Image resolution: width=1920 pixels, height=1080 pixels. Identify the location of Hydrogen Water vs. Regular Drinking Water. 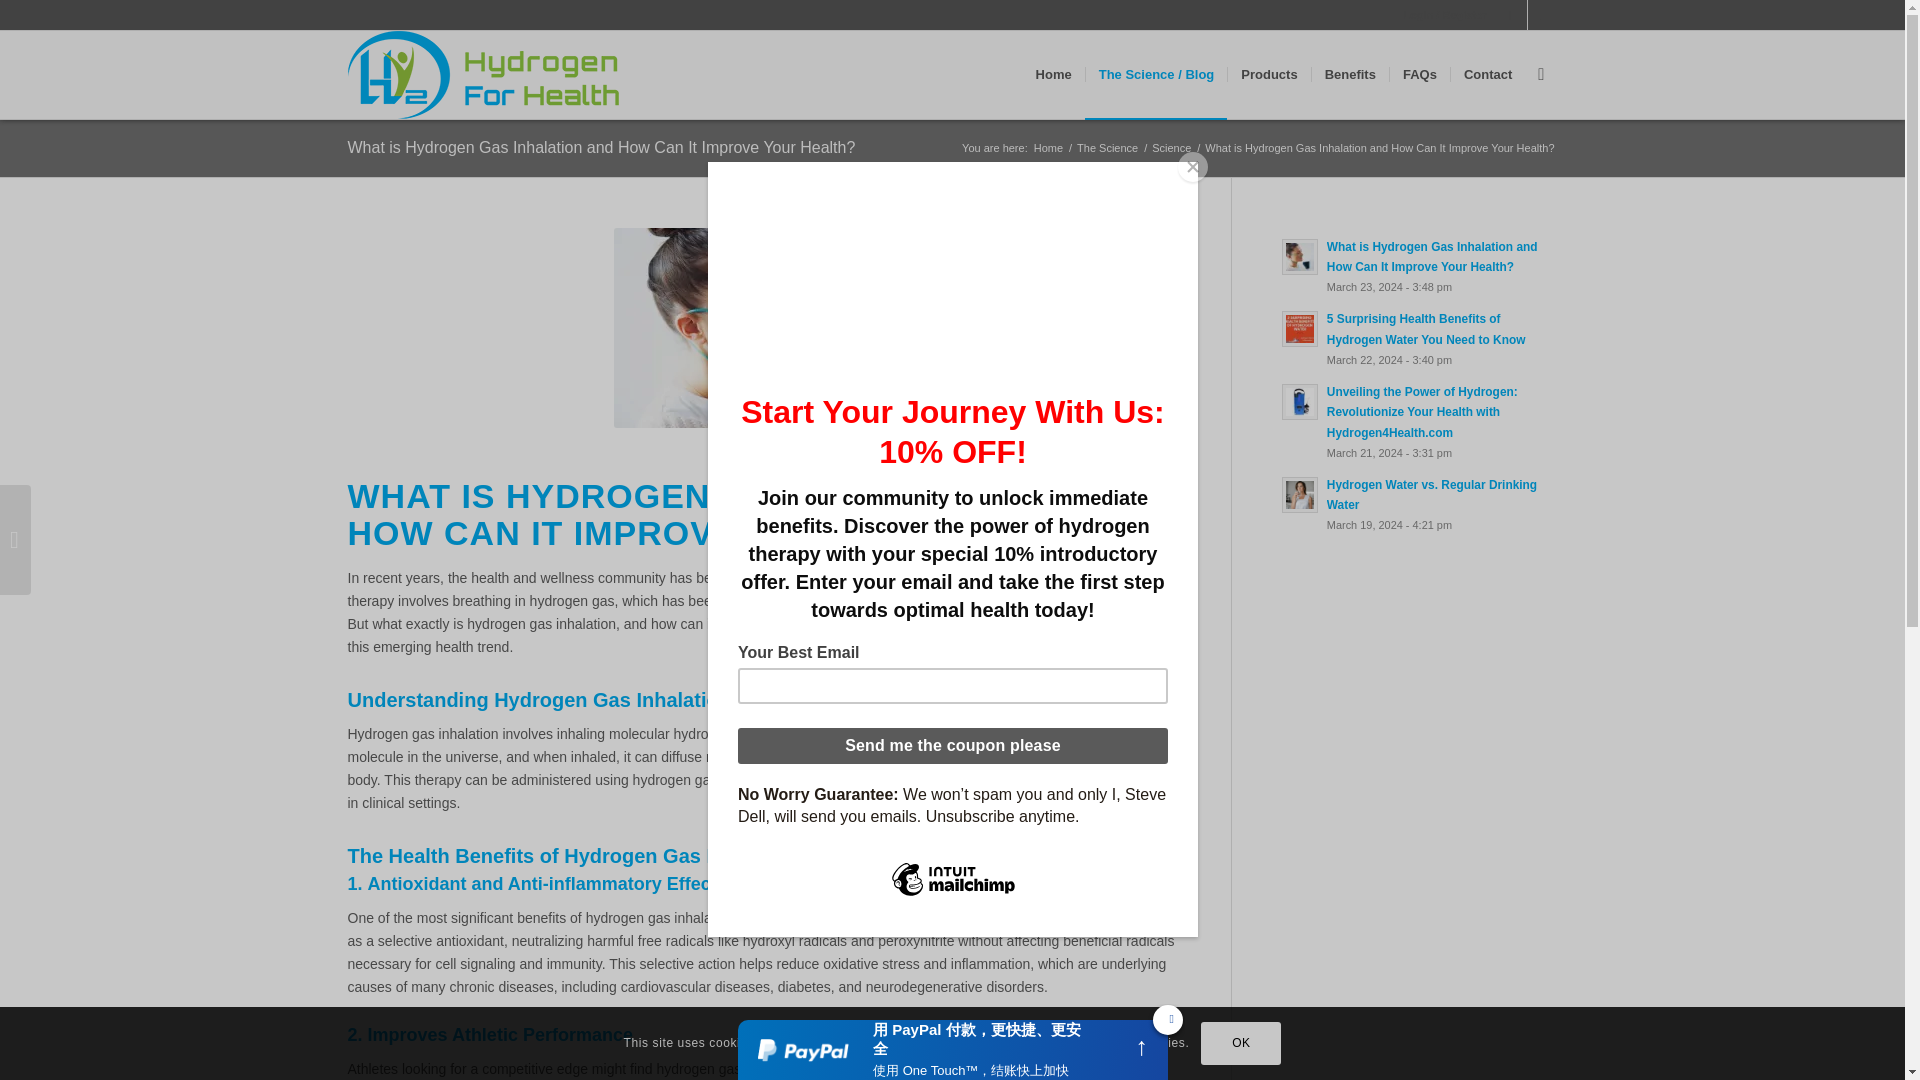
(1420, 504).